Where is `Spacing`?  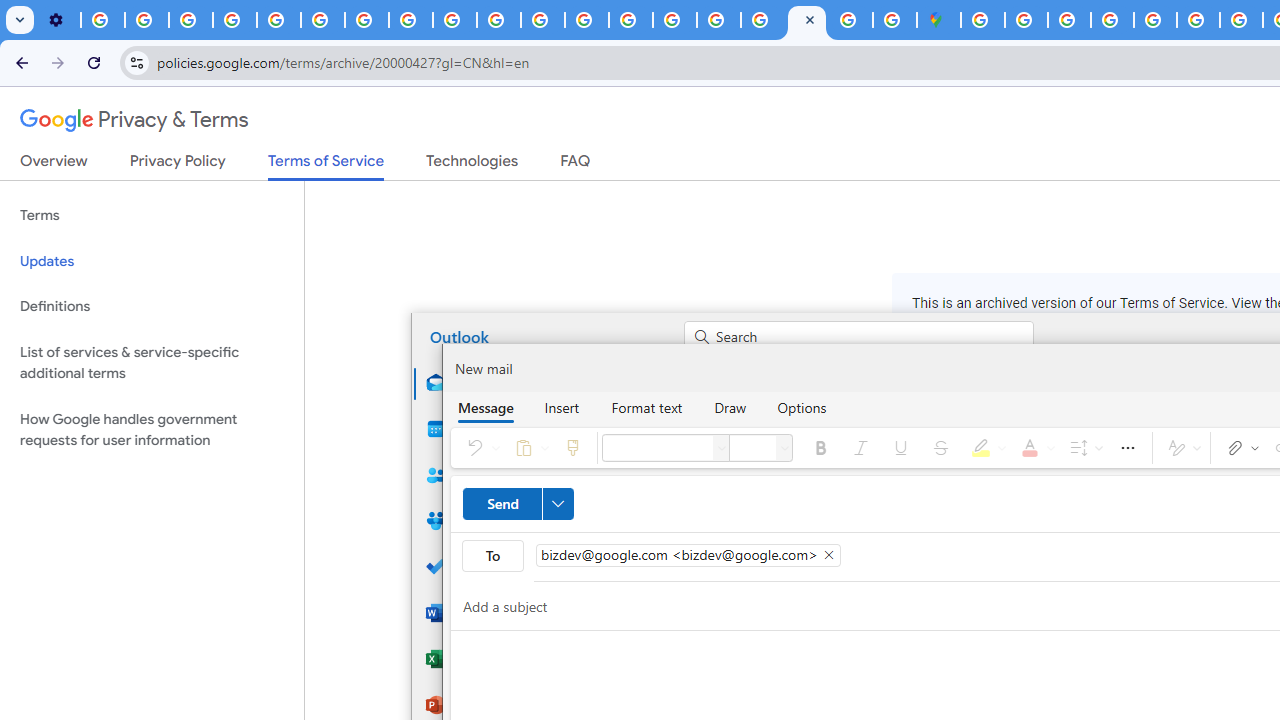 Spacing is located at coordinates (1083, 448).